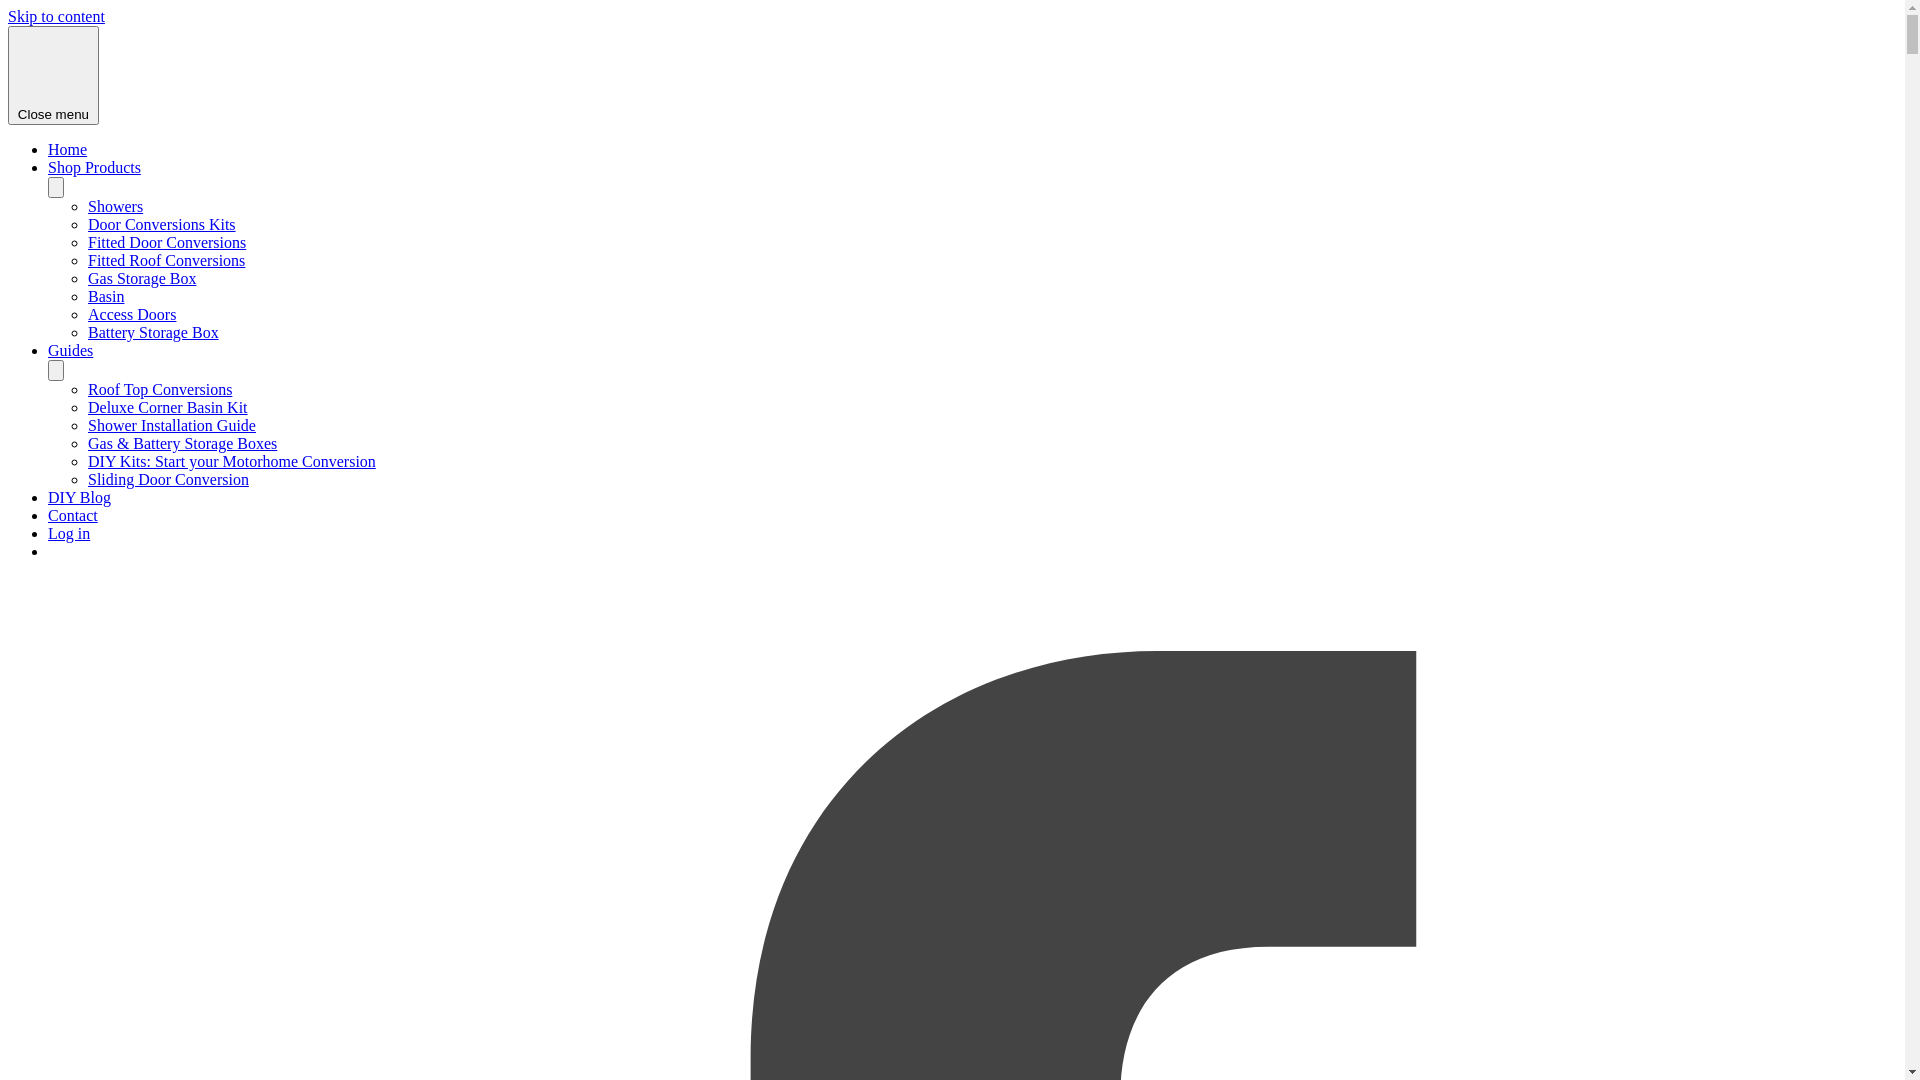 This screenshot has width=1920, height=1080. Describe the element at coordinates (166, 260) in the screenshot. I see `Fitted Roof Conversions` at that location.